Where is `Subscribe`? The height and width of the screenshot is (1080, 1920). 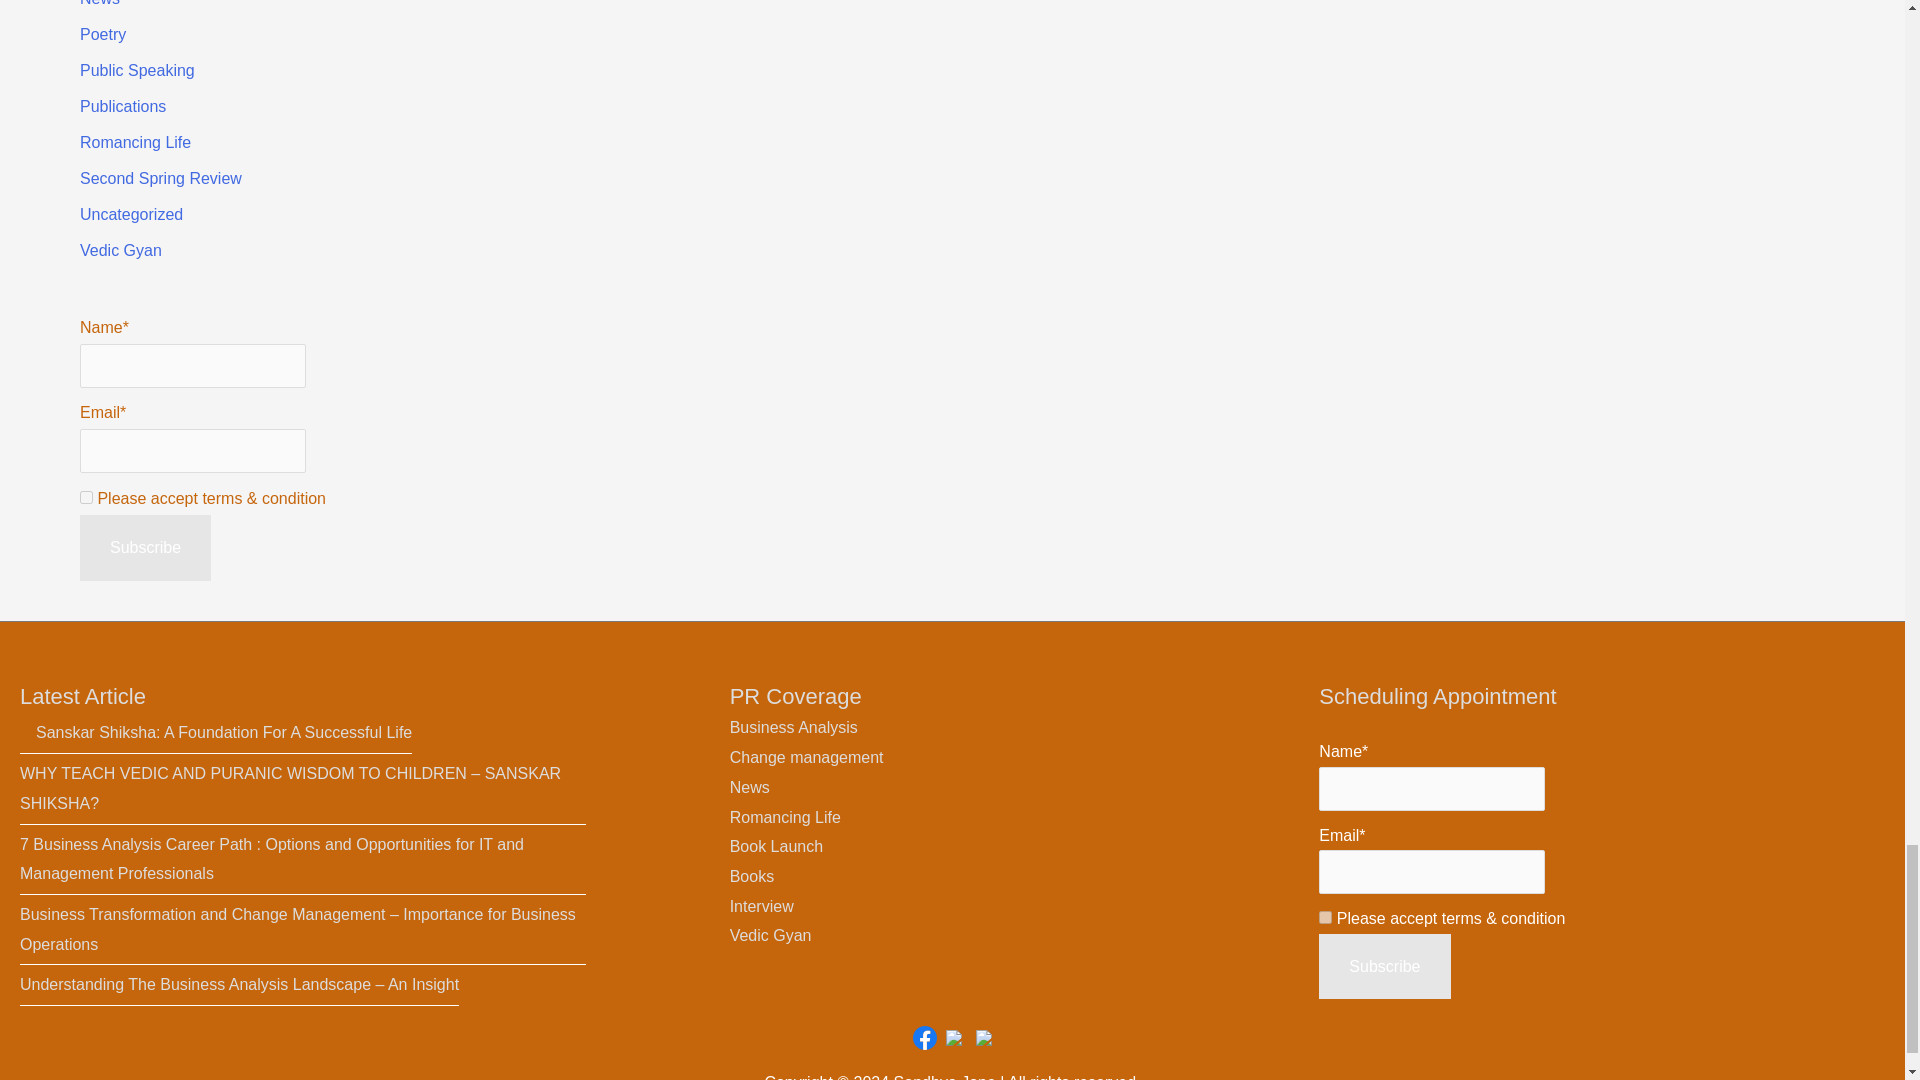
Subscribe is located at coordinates (146, 548).